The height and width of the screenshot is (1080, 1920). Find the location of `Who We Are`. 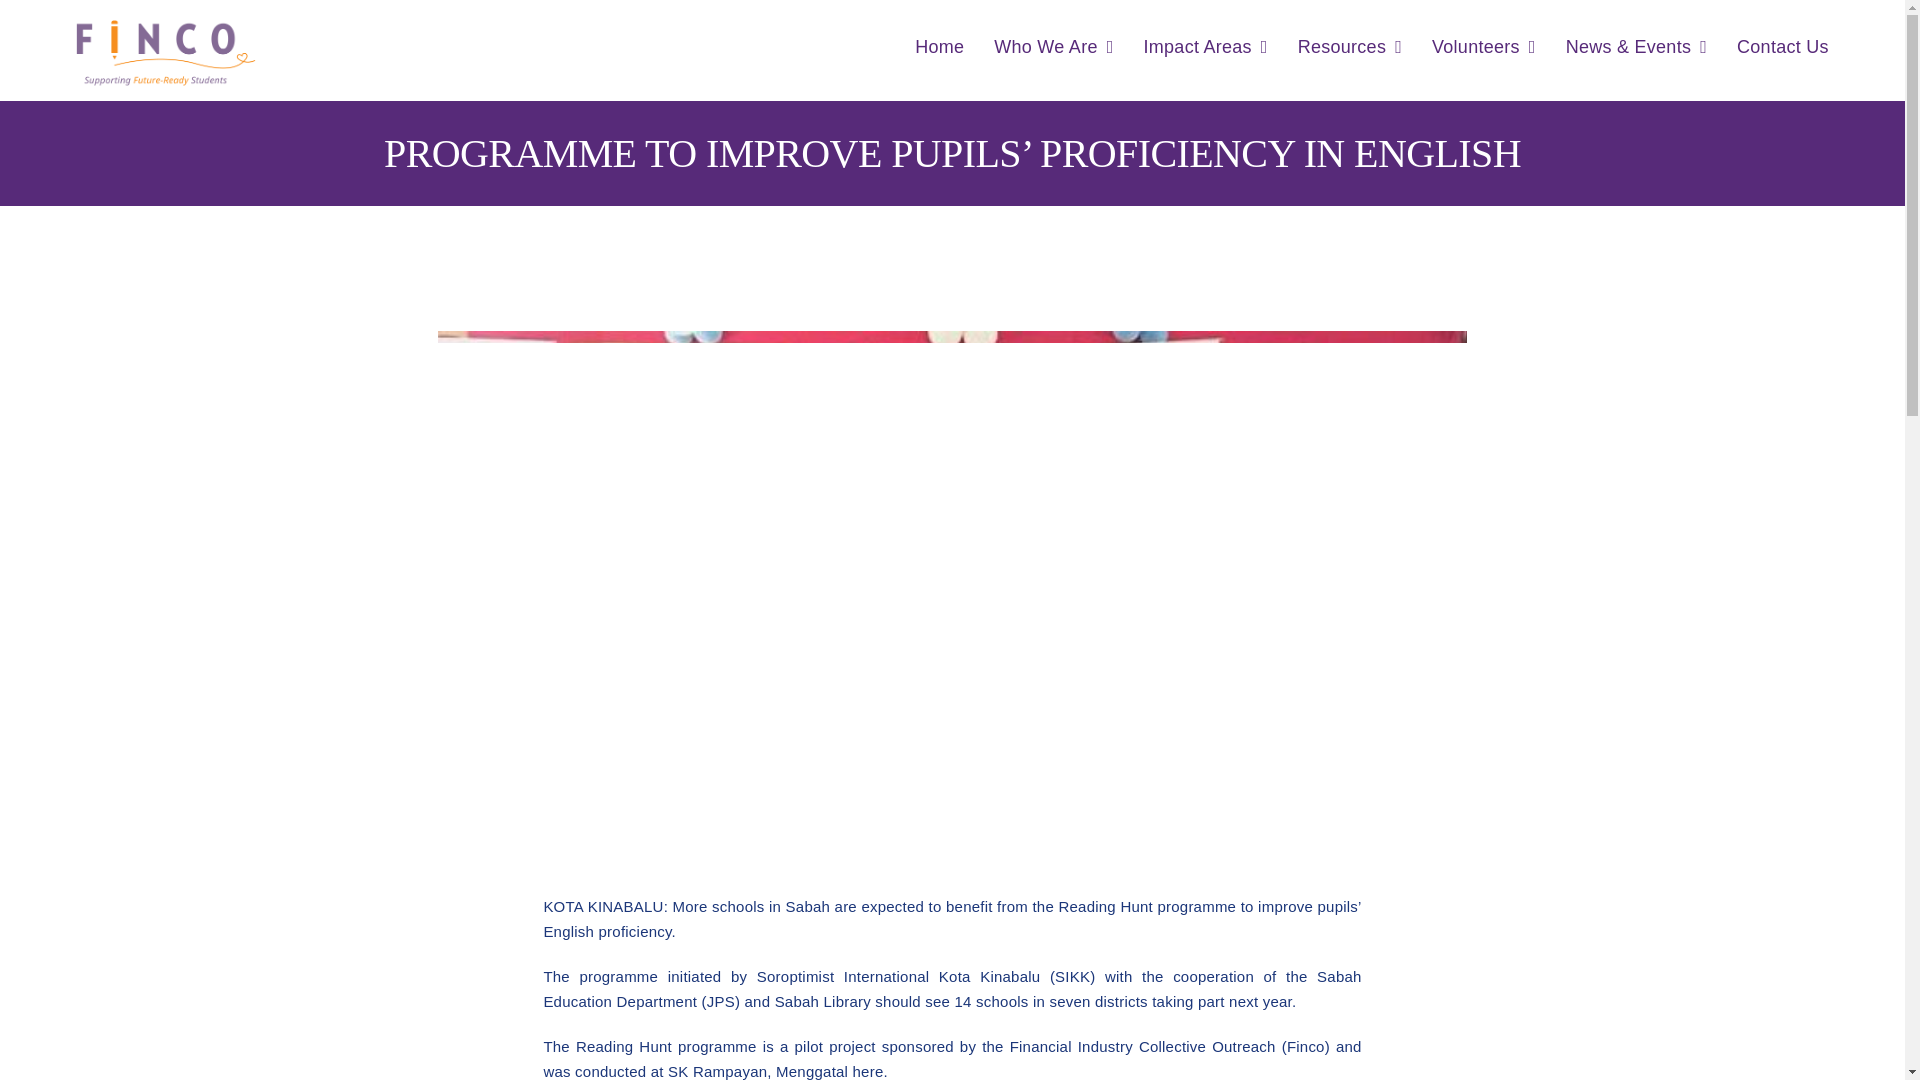

Who We Are is located at coordinates (1054, 48).